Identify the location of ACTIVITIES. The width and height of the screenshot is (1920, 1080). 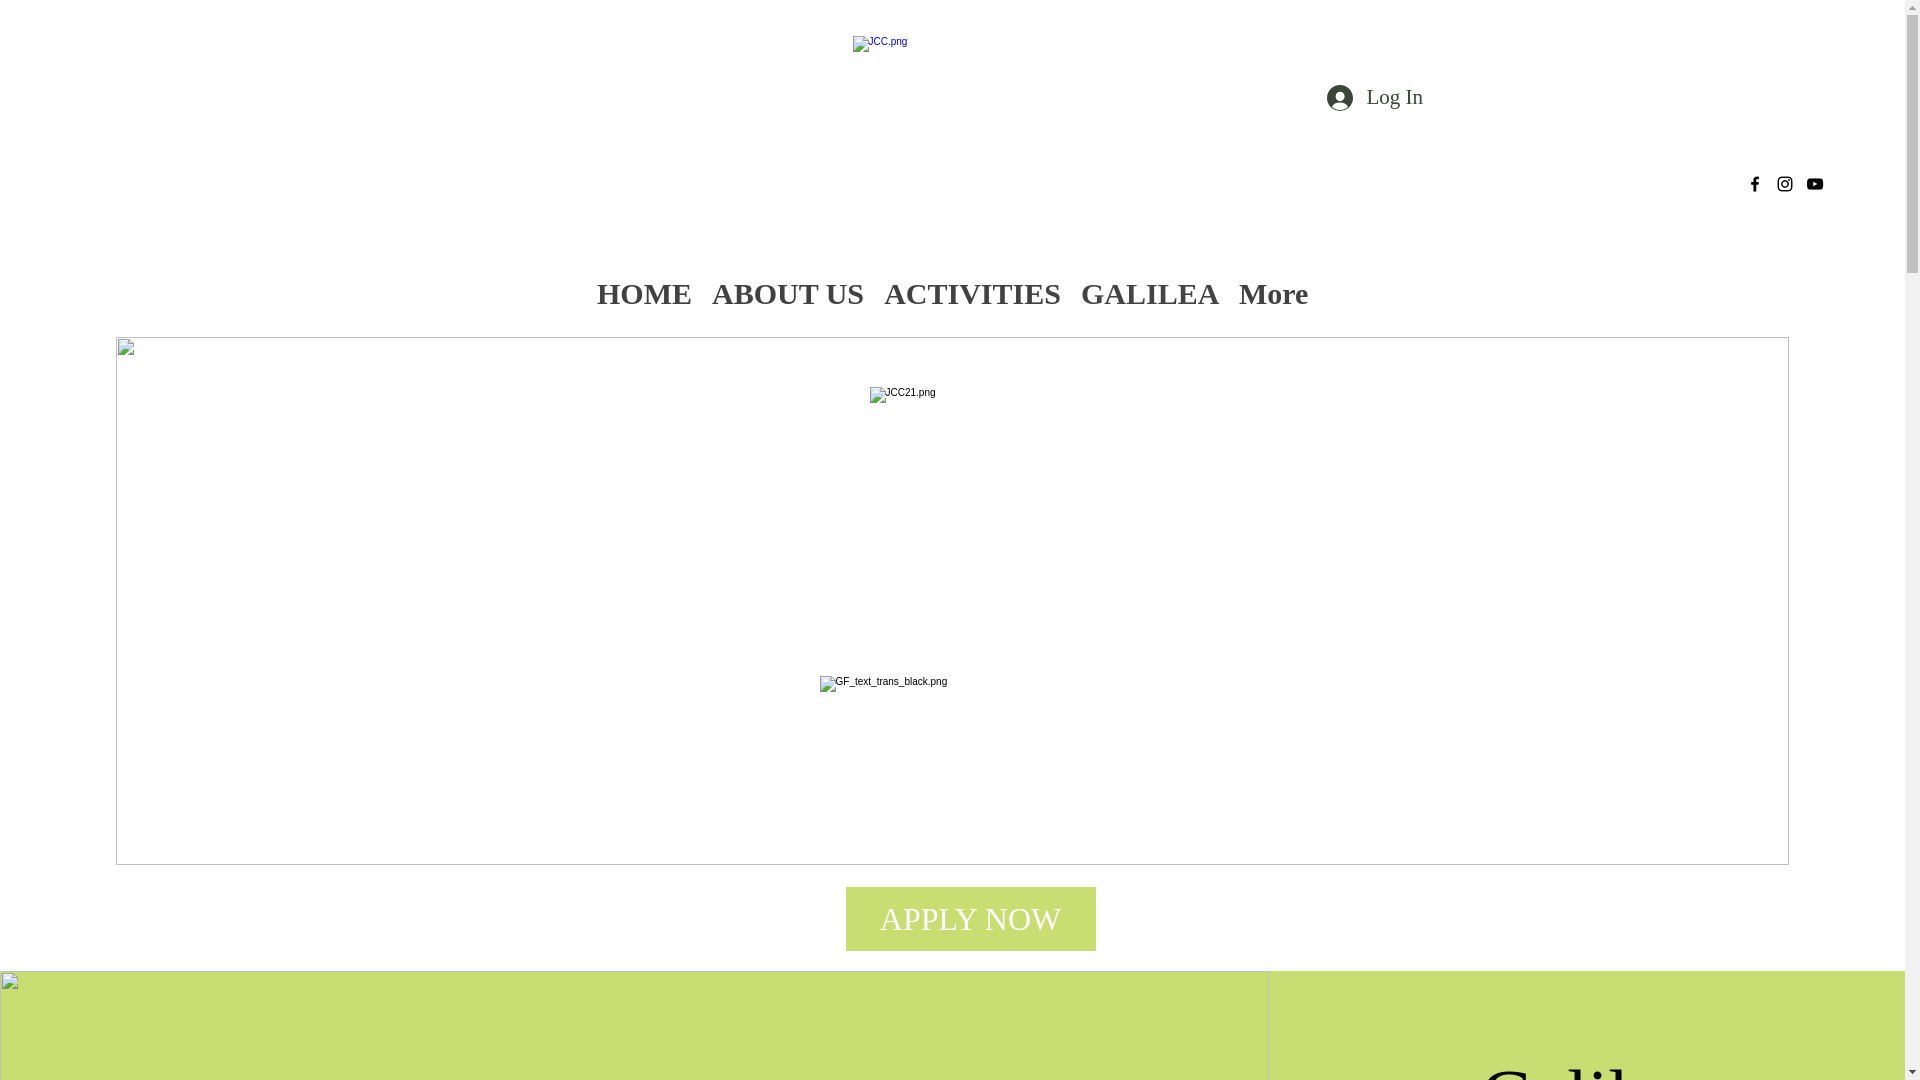
(972, 288).